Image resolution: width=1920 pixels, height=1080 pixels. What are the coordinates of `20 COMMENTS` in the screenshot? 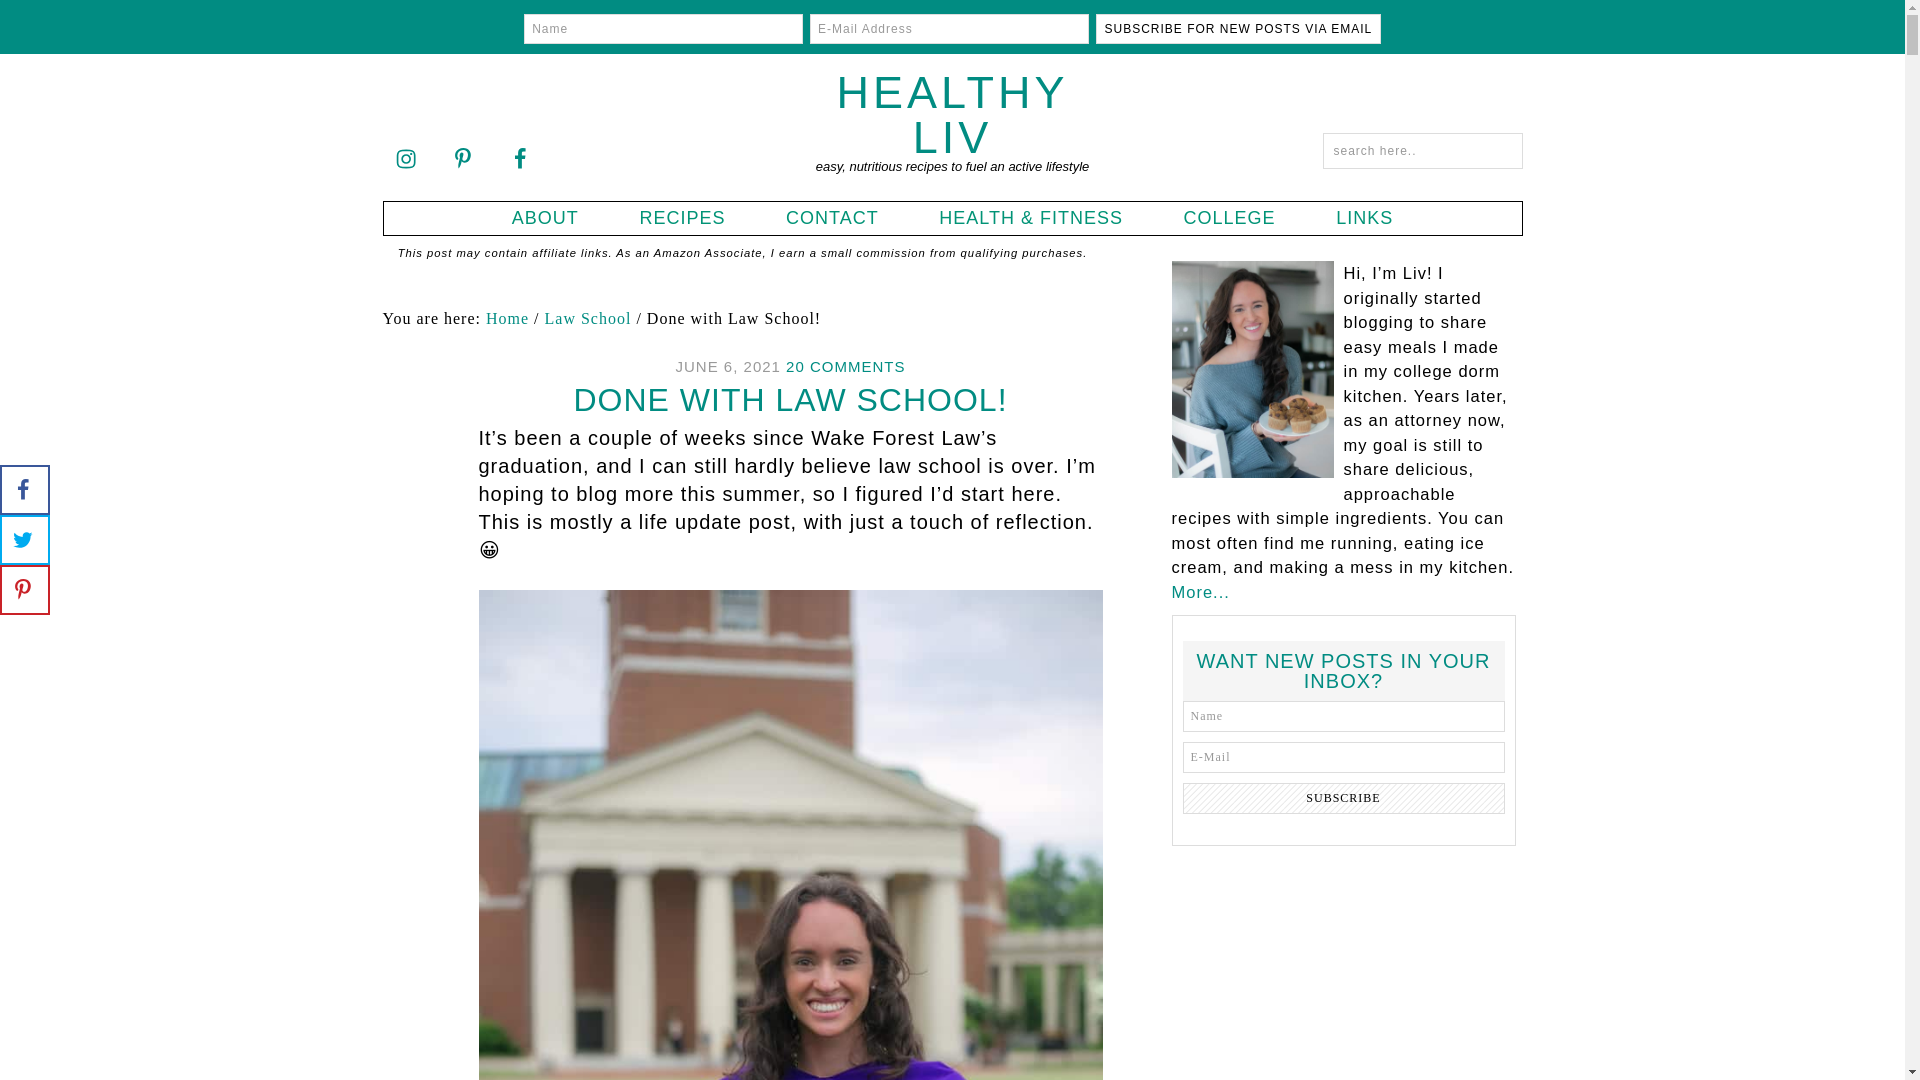 It's located at (844, 366).